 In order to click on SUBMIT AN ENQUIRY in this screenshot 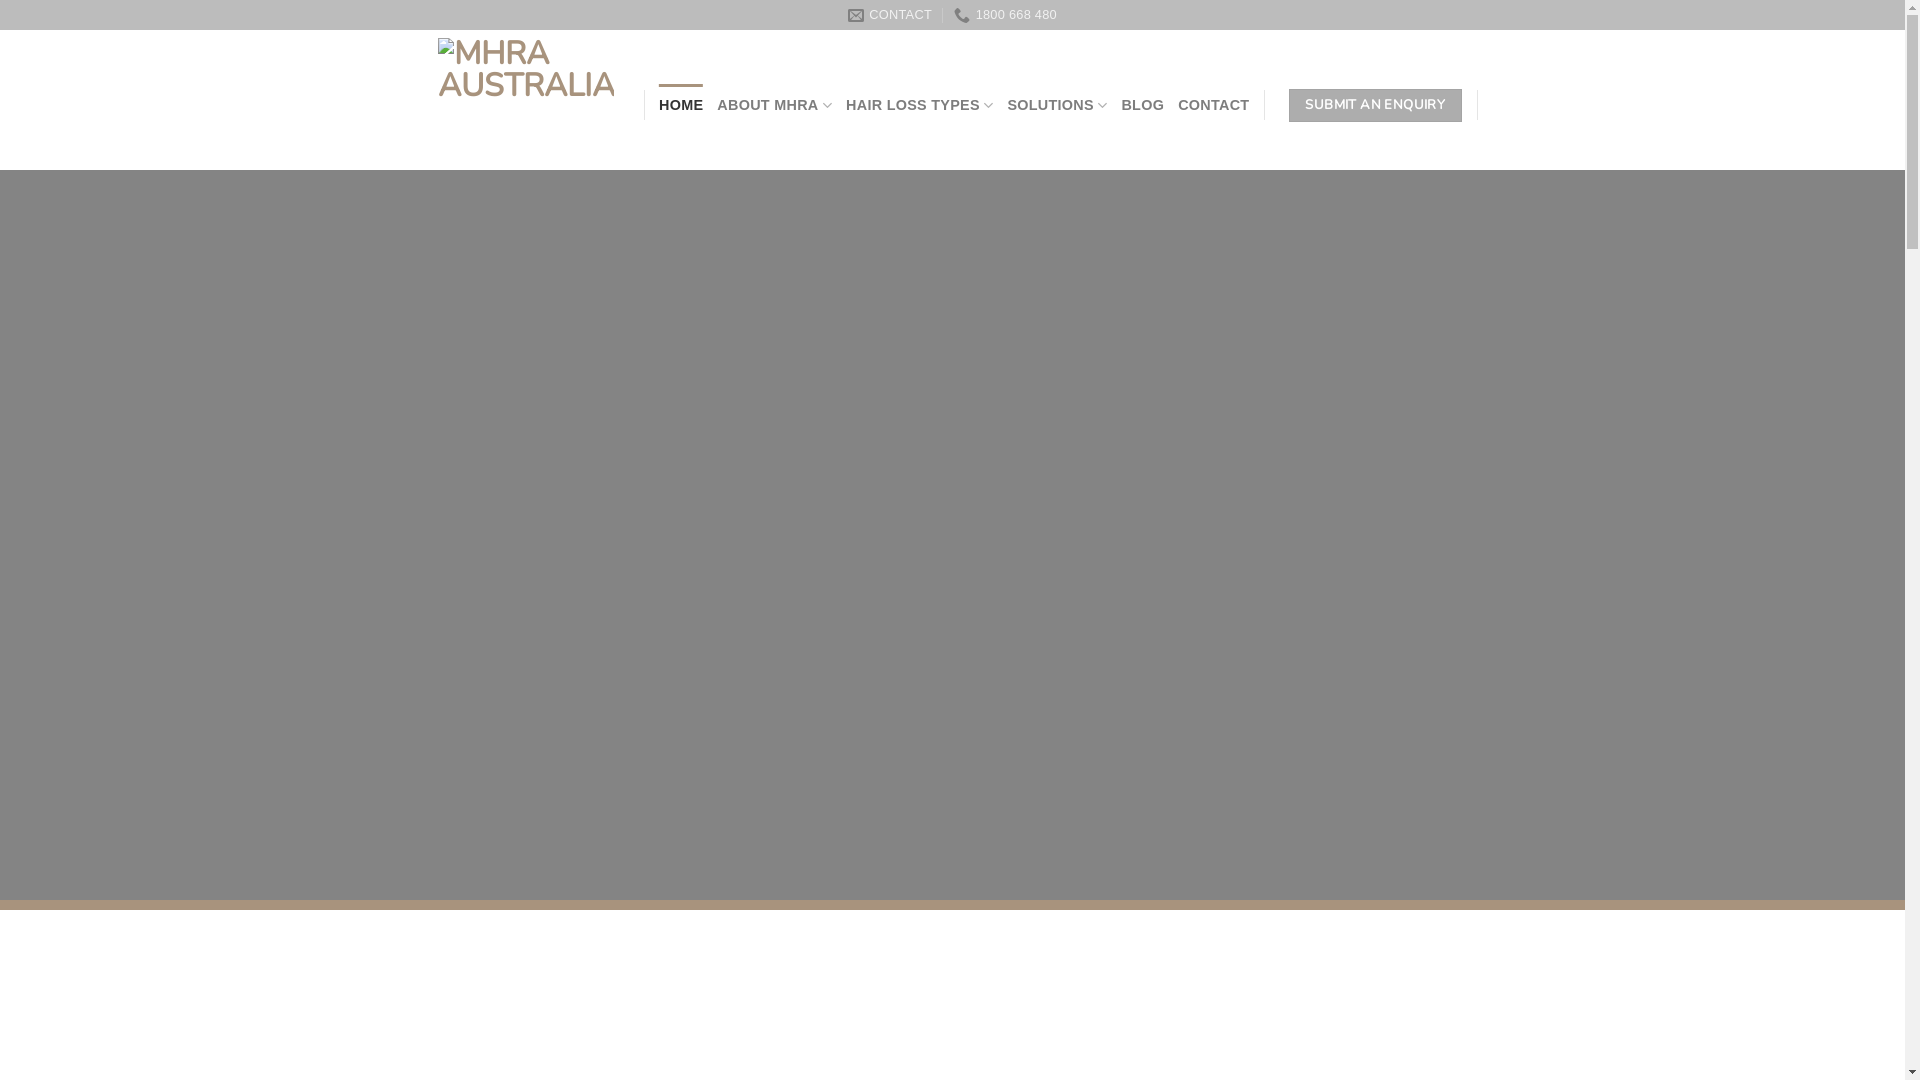, I will do `click(1376, 106)`.